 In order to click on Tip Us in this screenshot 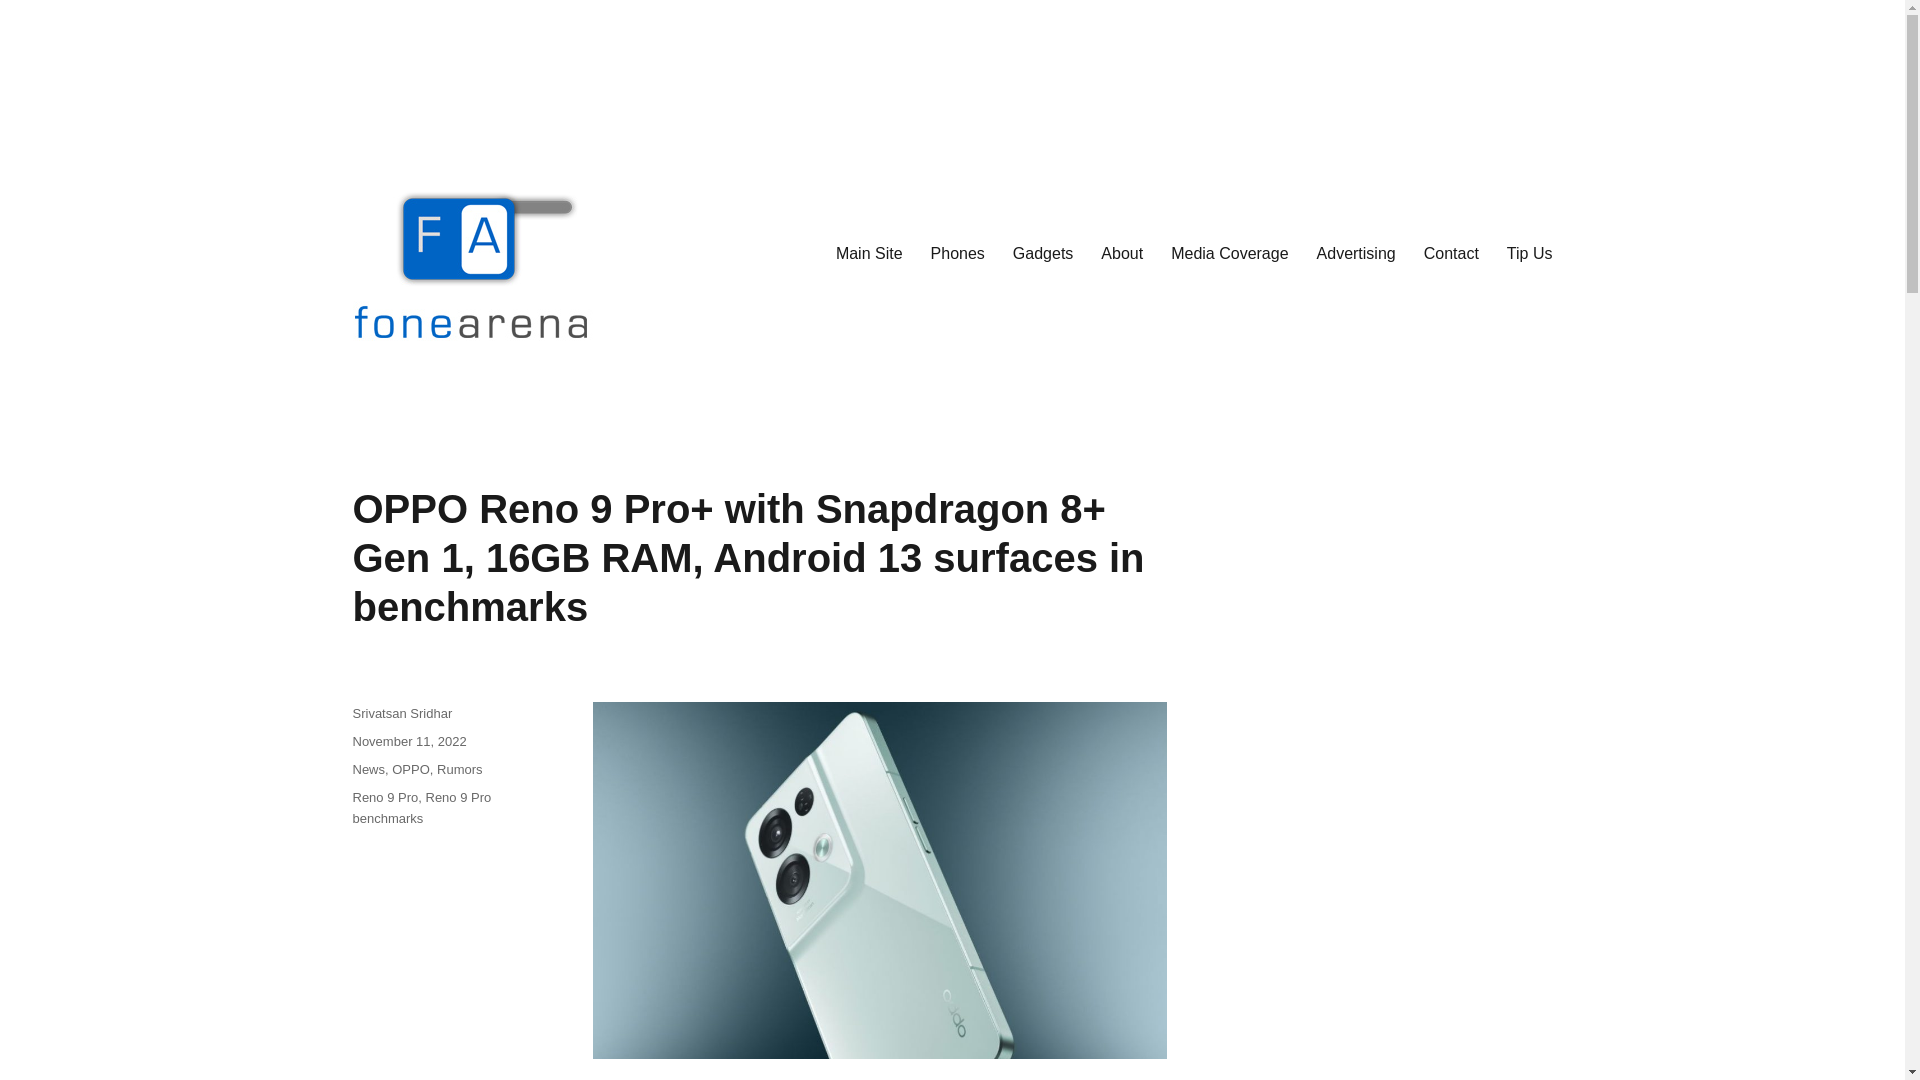, I will do `click(1530, 253)`.